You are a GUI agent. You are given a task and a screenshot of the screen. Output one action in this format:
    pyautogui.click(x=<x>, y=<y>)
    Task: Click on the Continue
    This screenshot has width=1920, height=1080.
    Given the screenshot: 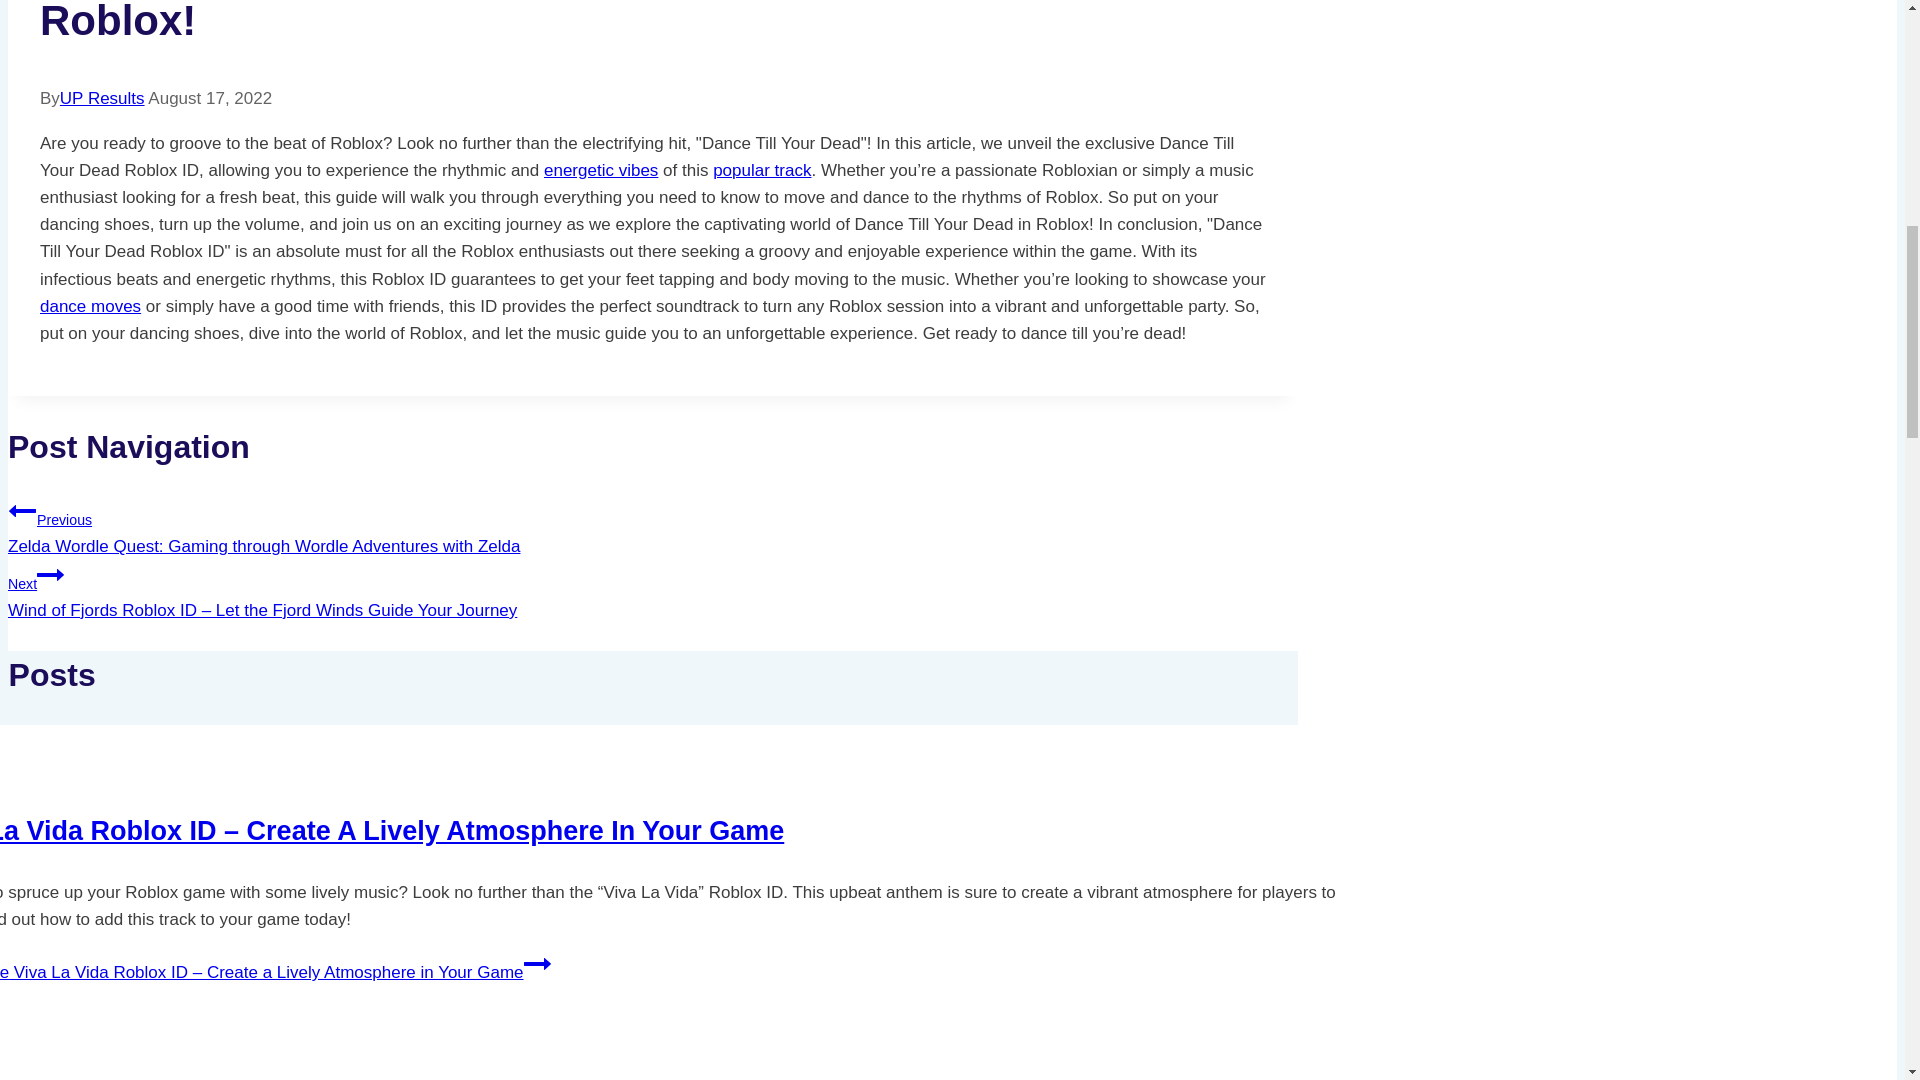 What is the action you would take?
    pyautogui.click(x=50, y=574)
    